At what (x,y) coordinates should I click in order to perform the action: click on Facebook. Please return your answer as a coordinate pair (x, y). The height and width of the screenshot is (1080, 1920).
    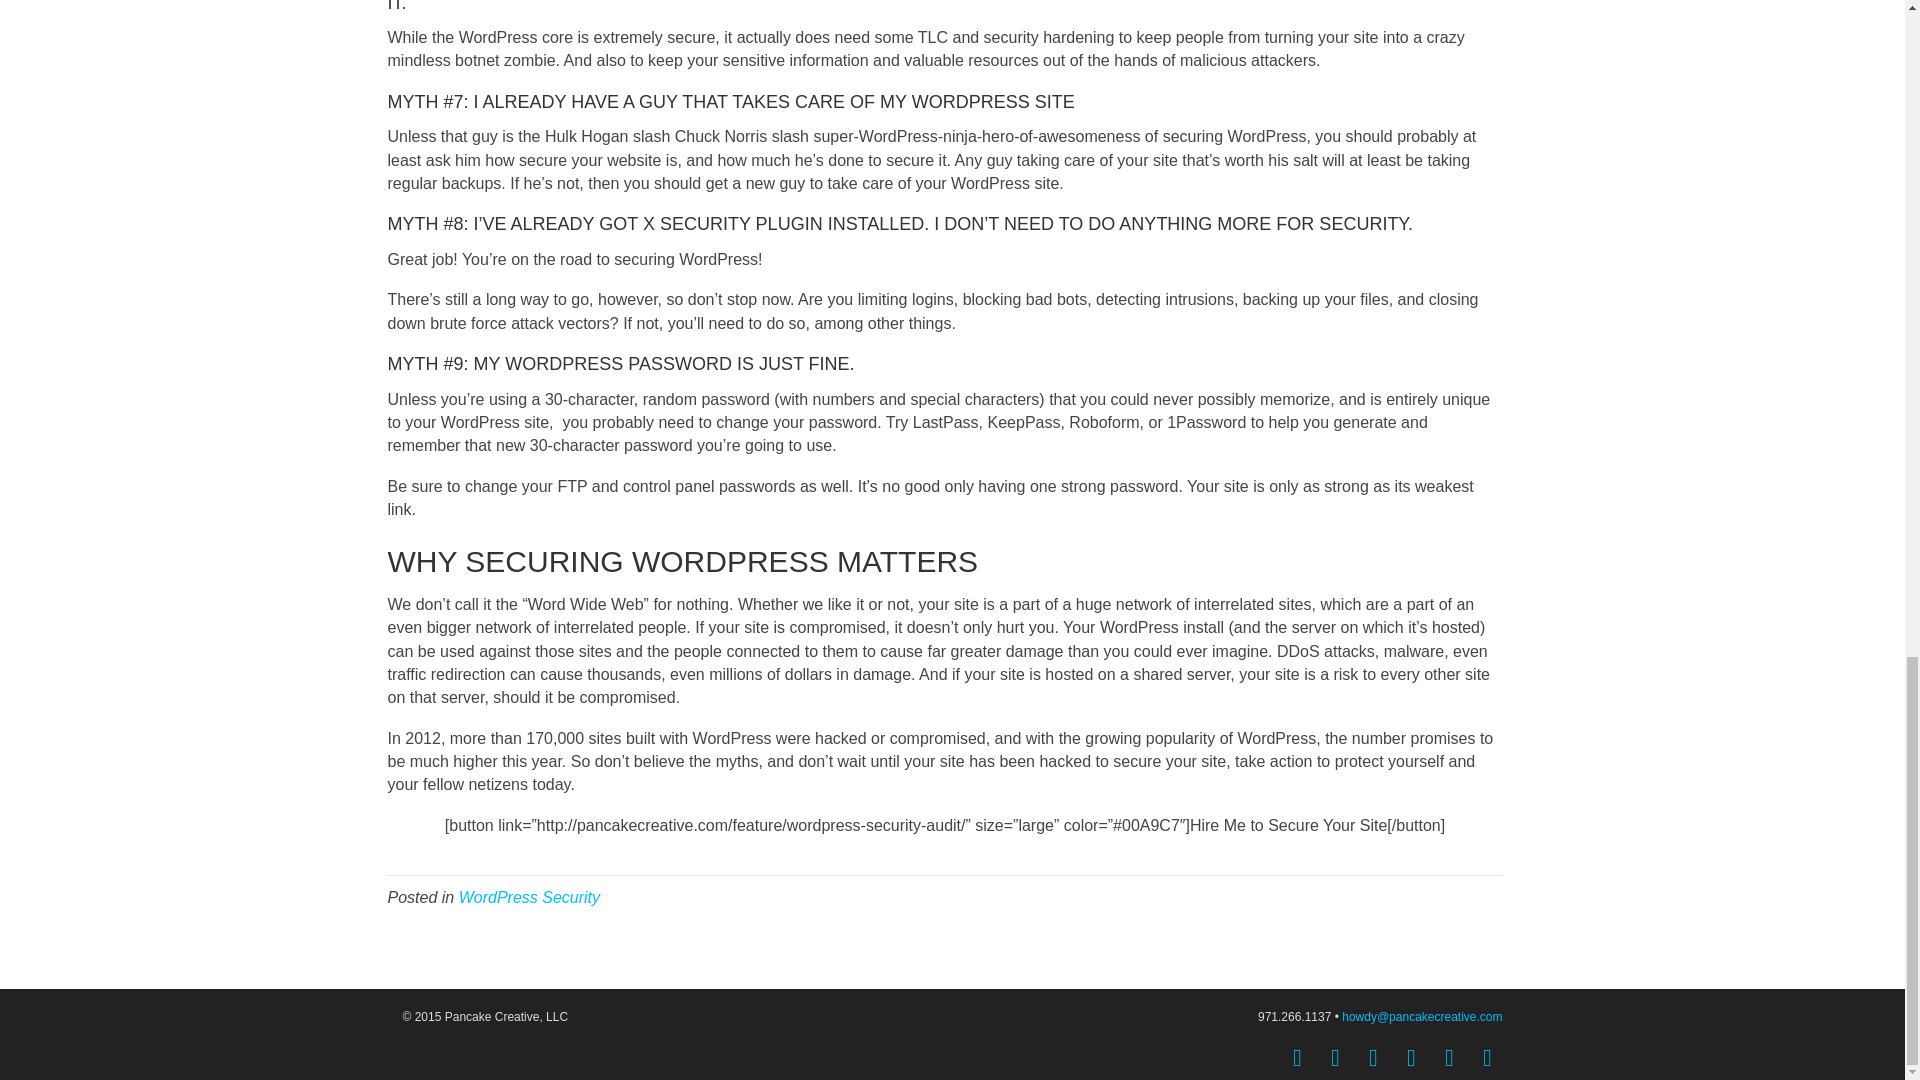
    Looking at the image, I should click on (1296, 1058).